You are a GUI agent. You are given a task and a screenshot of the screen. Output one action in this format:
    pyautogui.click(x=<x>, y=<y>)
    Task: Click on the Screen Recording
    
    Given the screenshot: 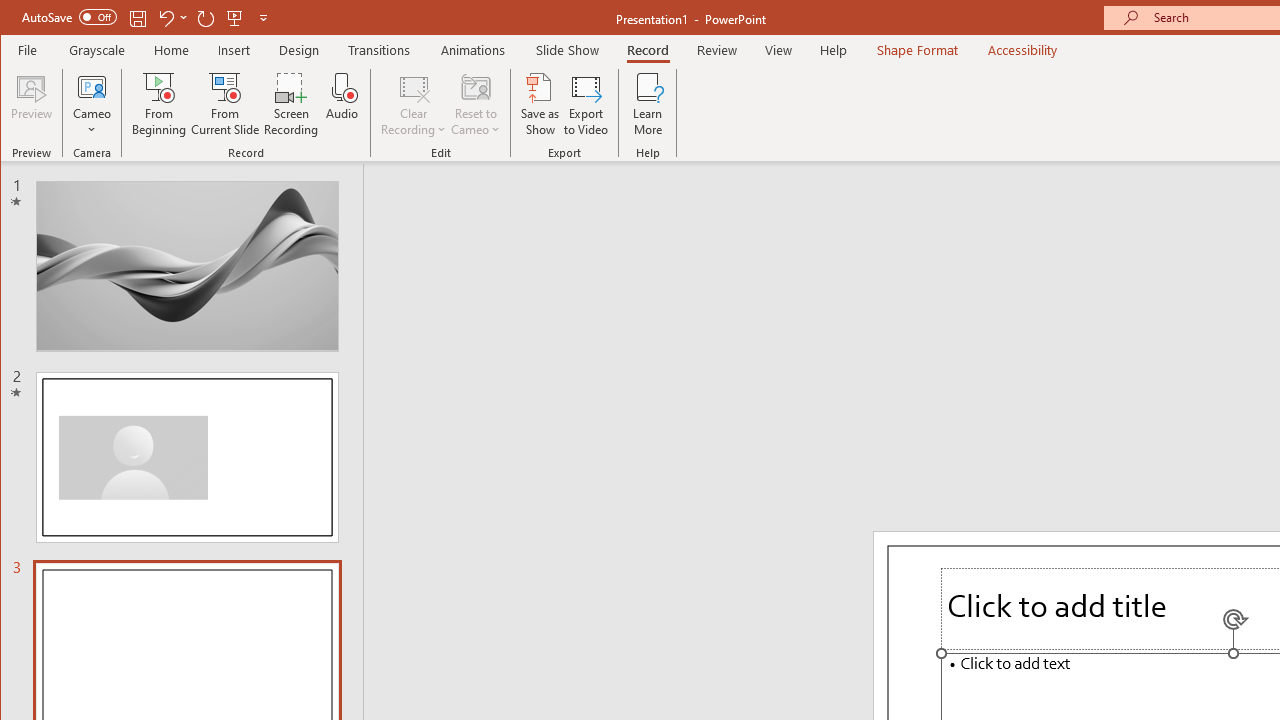 What is the action you would take?
    pyautogui.click(x=292, y=104)
    